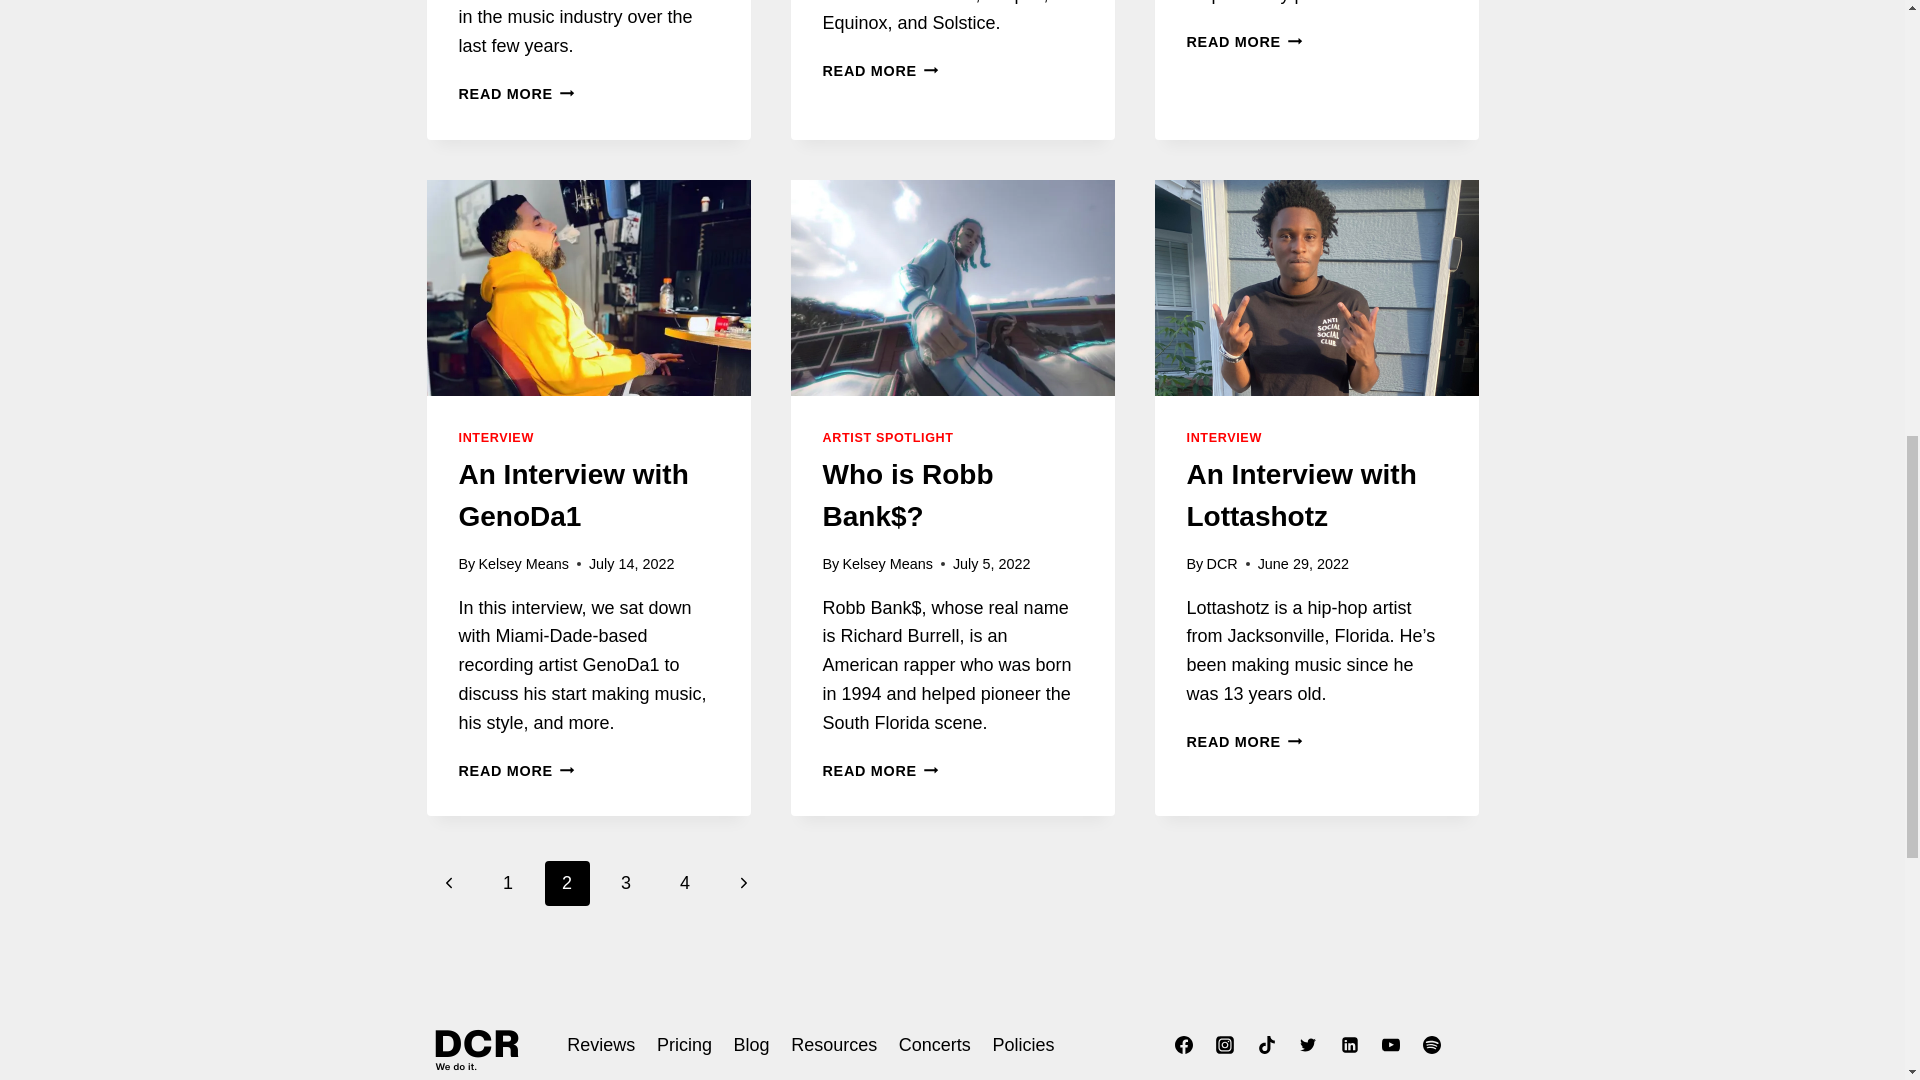  I want to click on Kelsey Means, so click(1244, 41).